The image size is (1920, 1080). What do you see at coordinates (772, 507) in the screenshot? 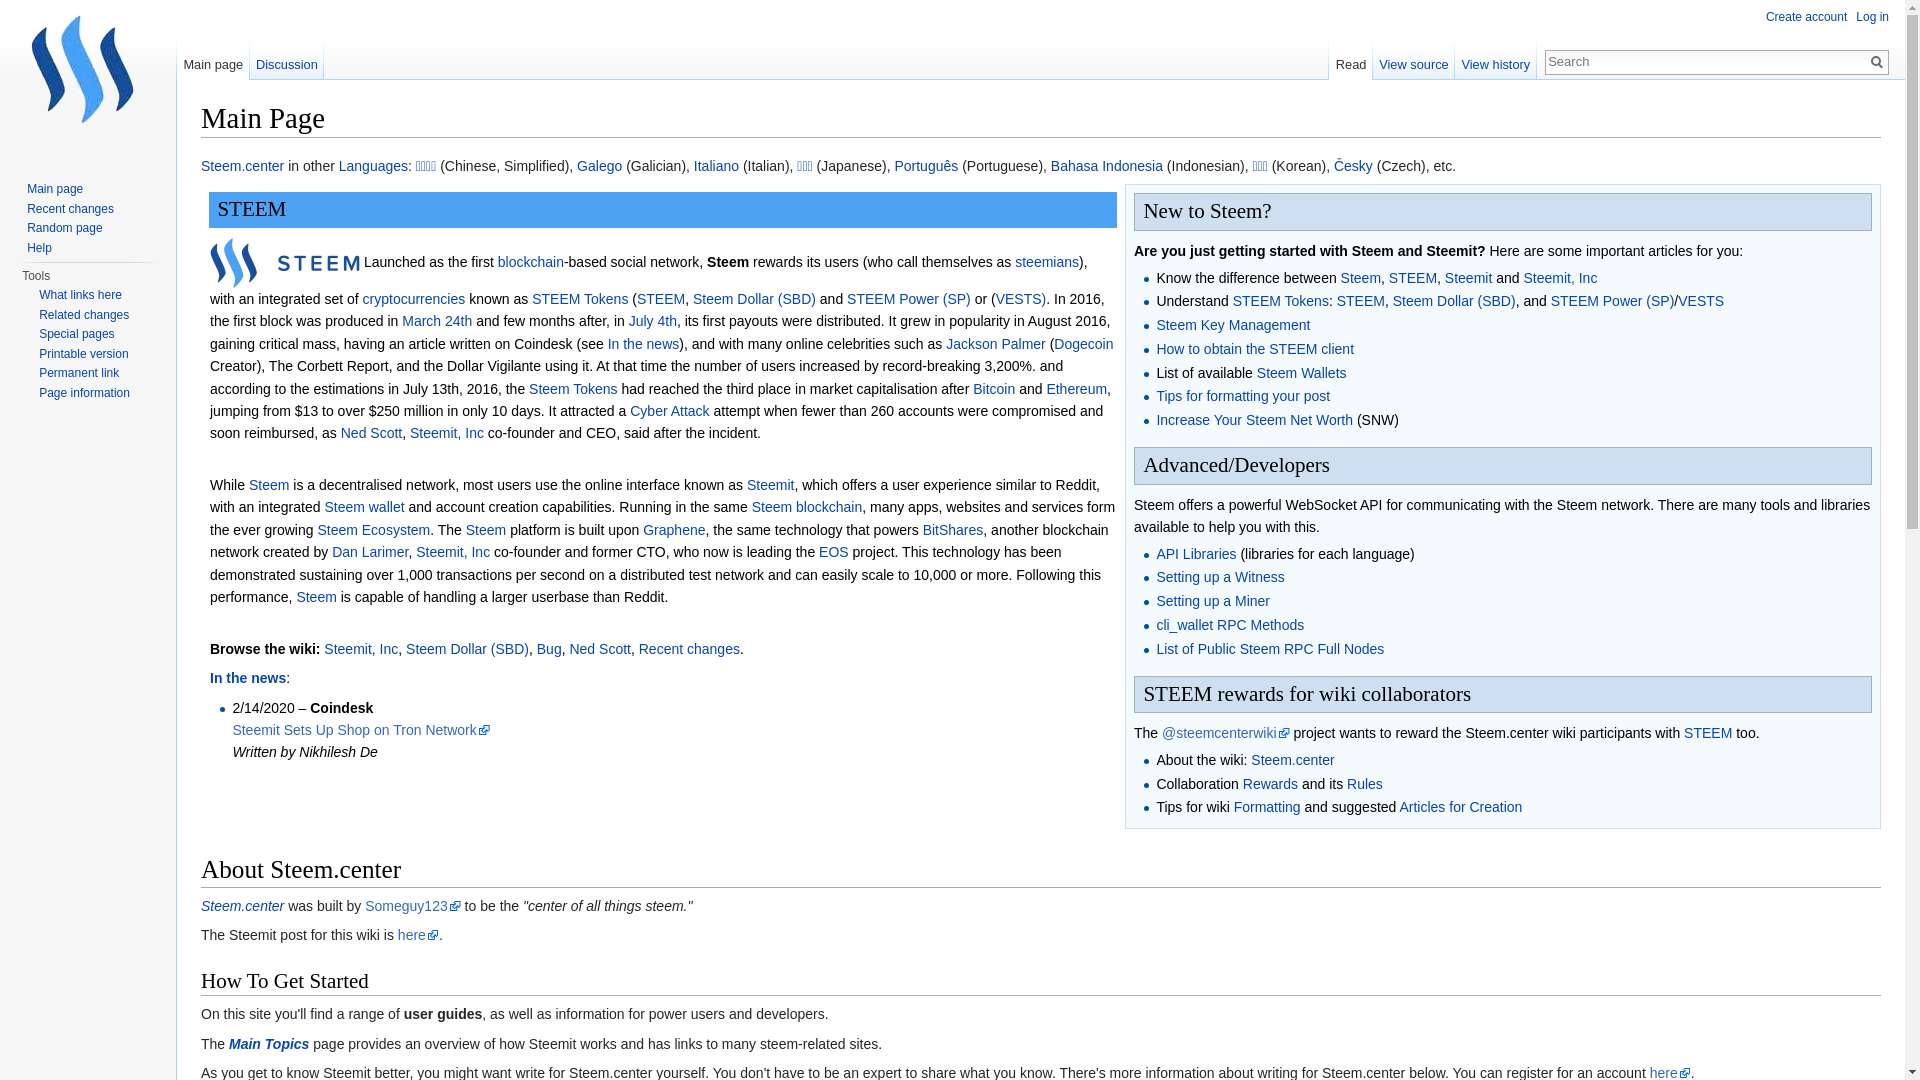
I see `Steem` at bounding box center [772, 507].